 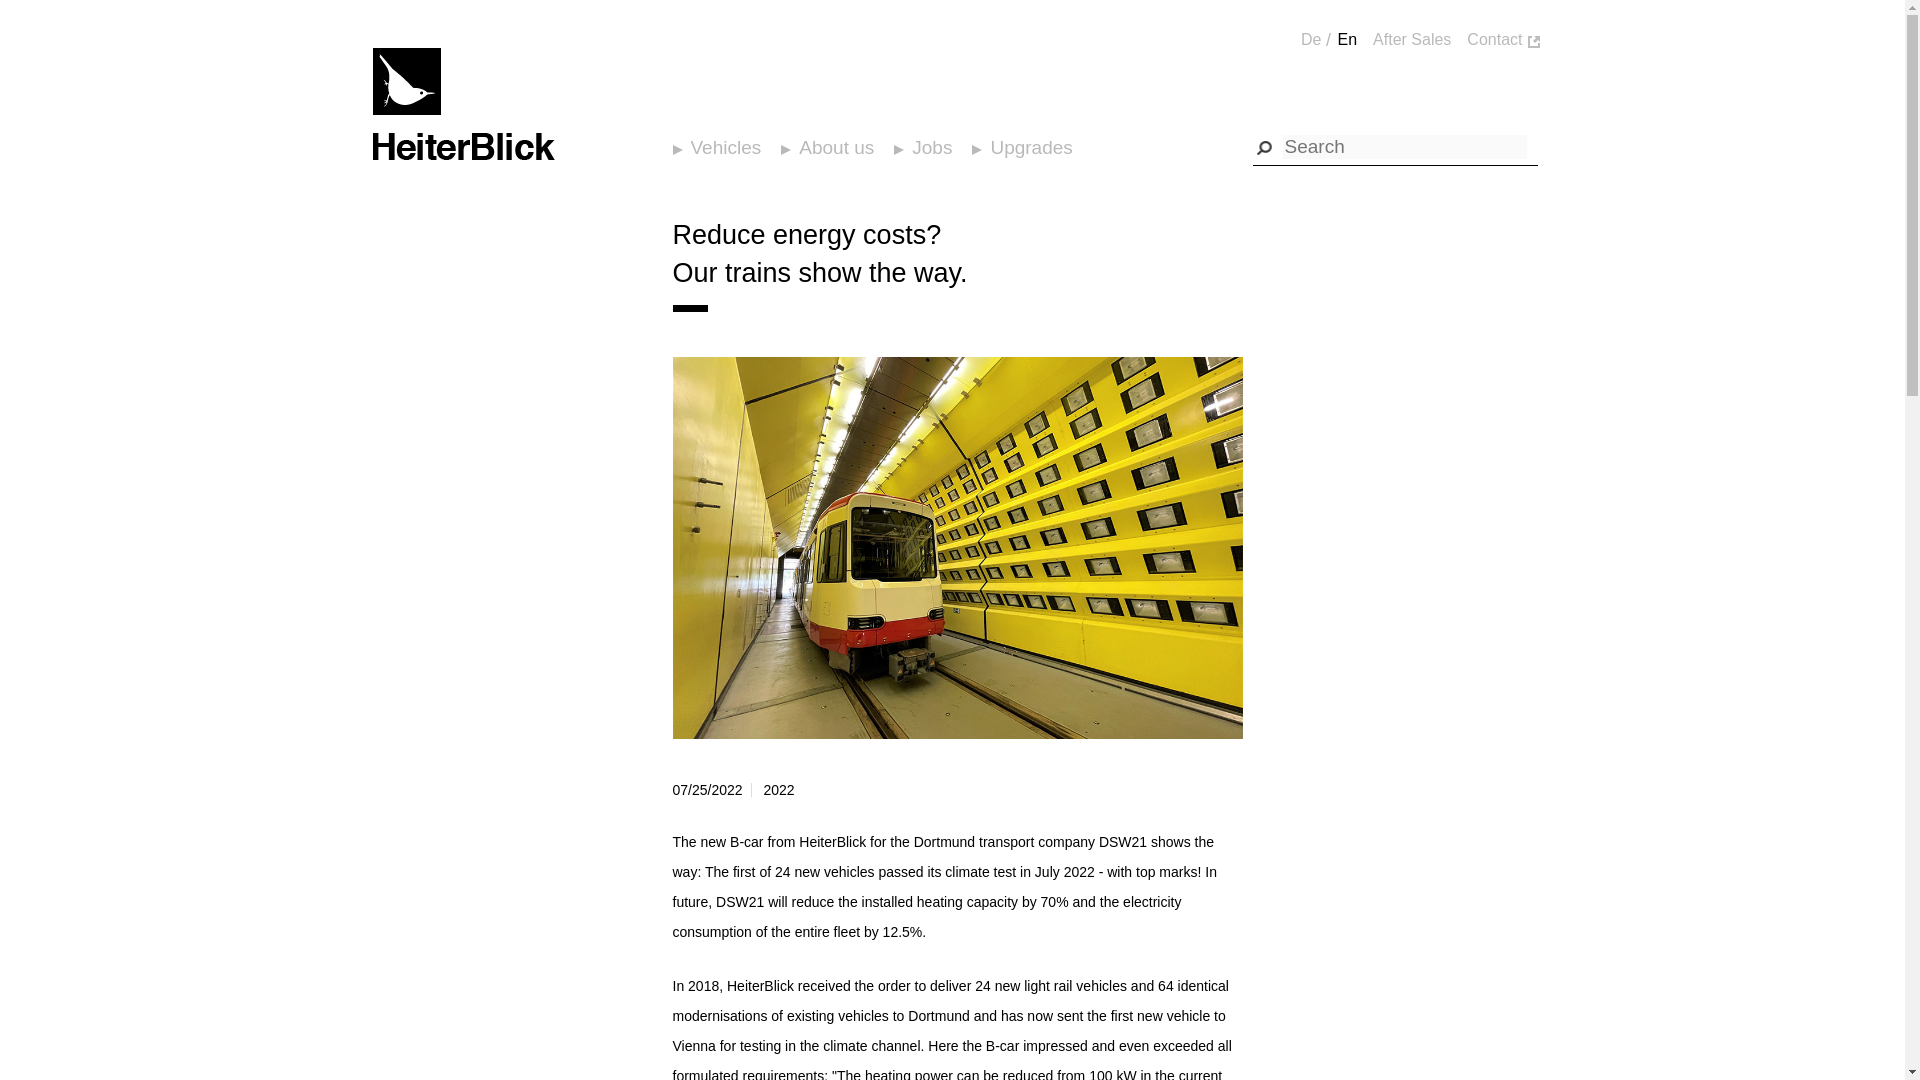 I want to click on Search, so click(x=1266, y=145).